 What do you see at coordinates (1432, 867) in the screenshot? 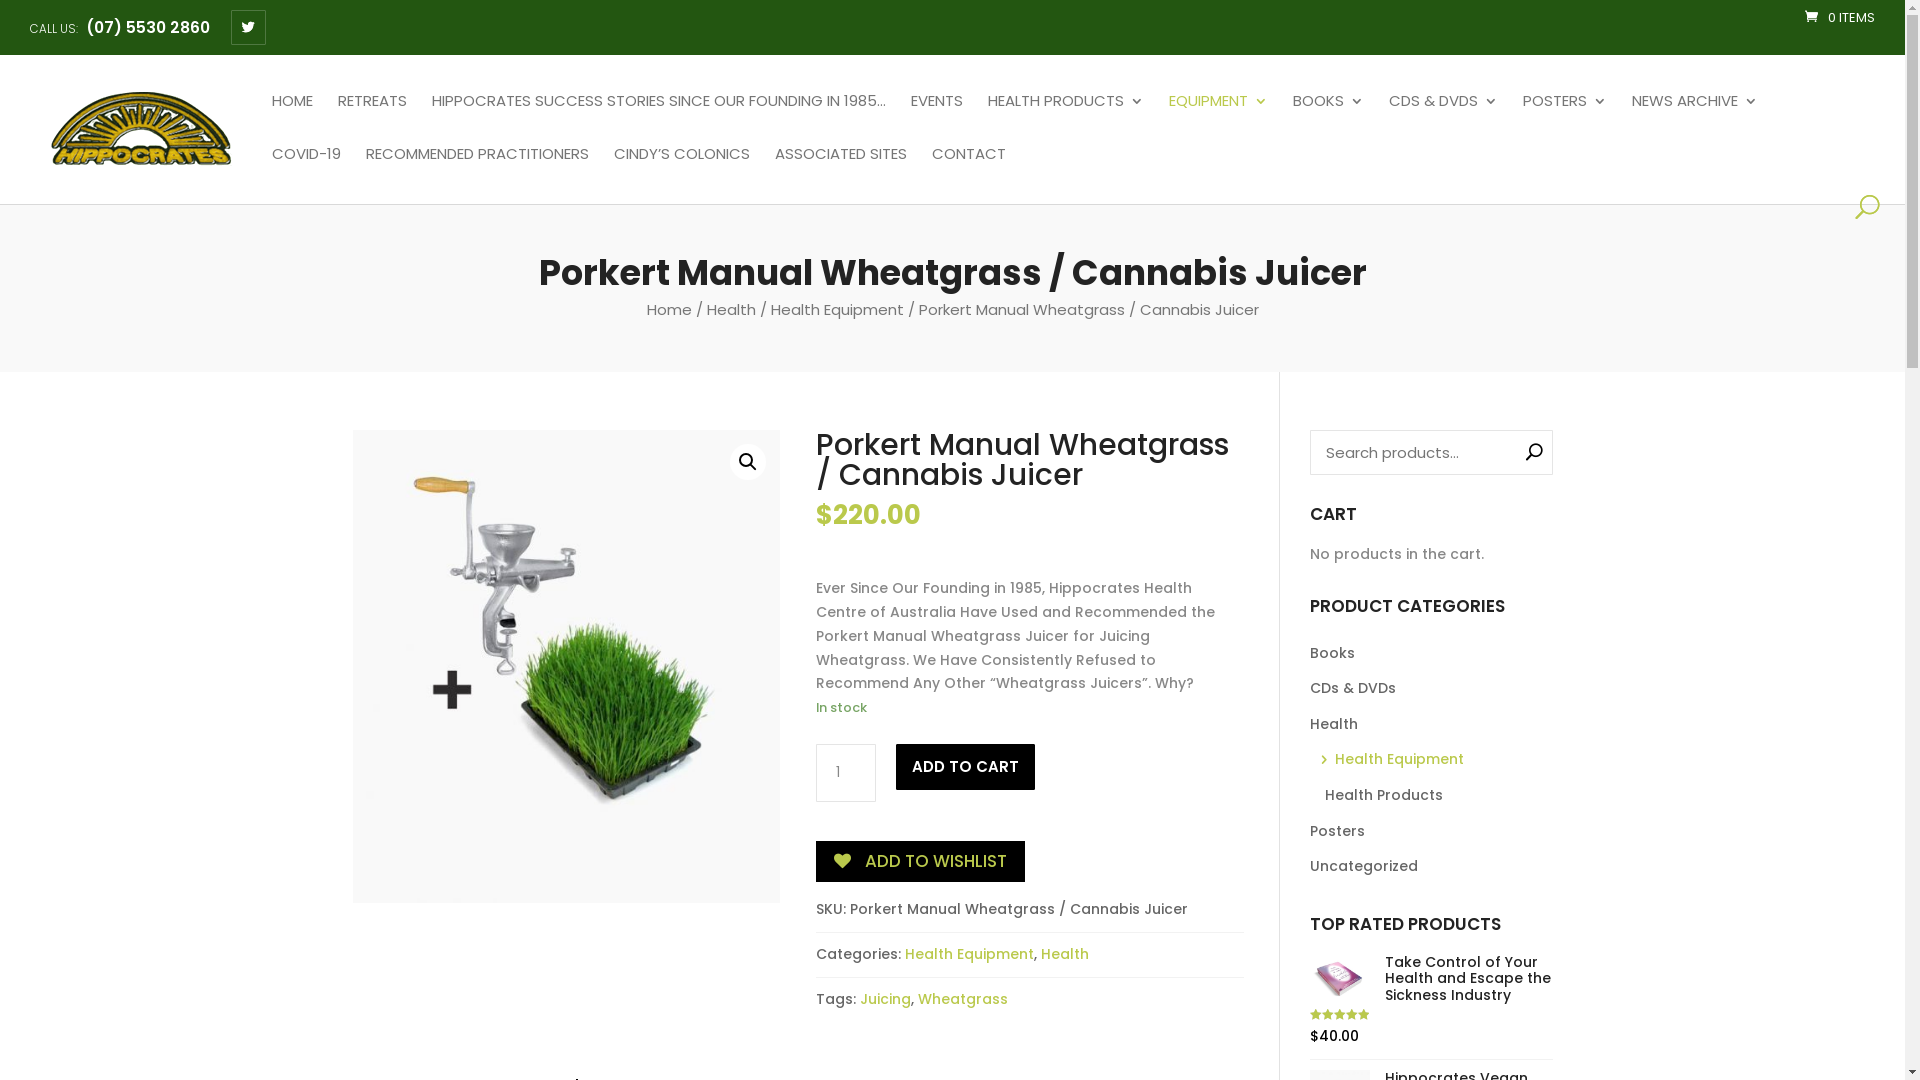
I see `Uncategorized` at bounding box center [1432, 867].